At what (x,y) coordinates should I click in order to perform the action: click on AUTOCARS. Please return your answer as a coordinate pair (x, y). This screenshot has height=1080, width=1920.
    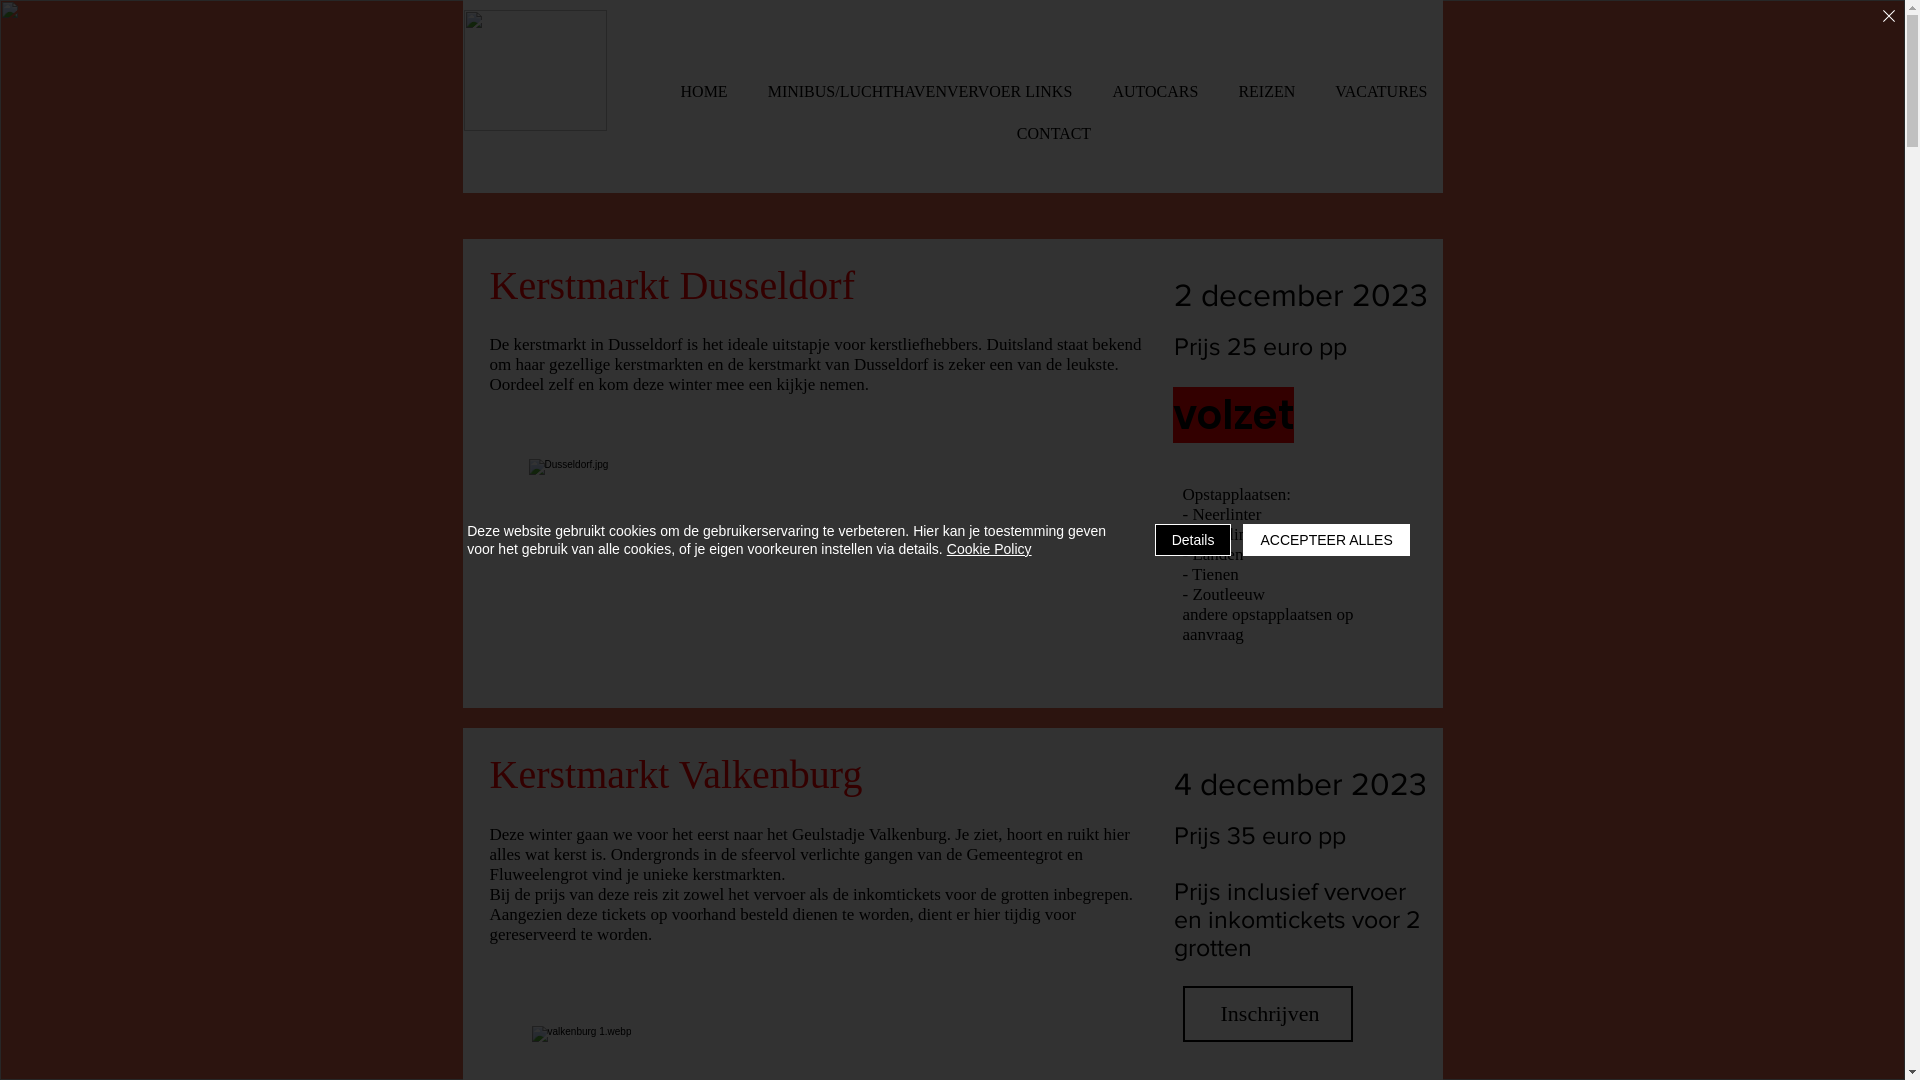
    Looking at the image, I should click on (1155, 92).